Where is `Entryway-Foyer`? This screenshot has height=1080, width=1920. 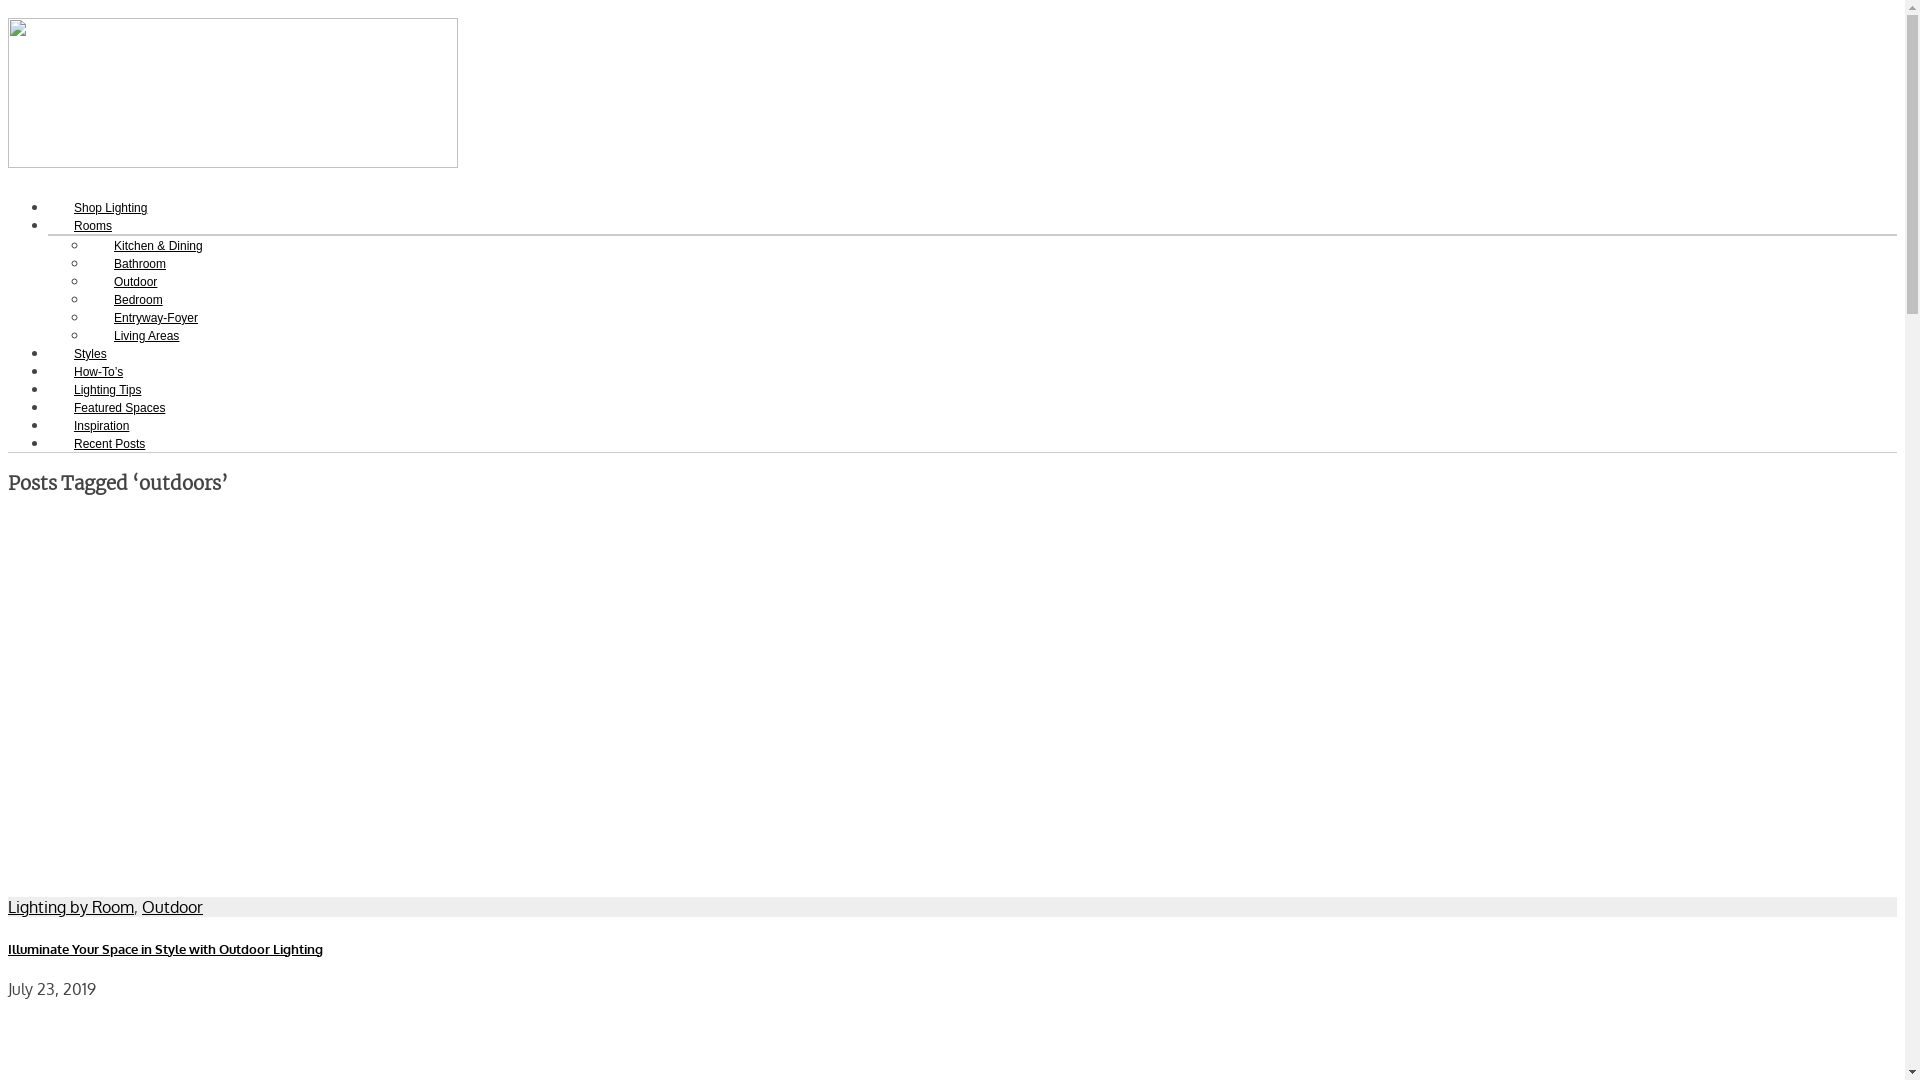 Entryway-Foyer is located at coordinates (156, 318).